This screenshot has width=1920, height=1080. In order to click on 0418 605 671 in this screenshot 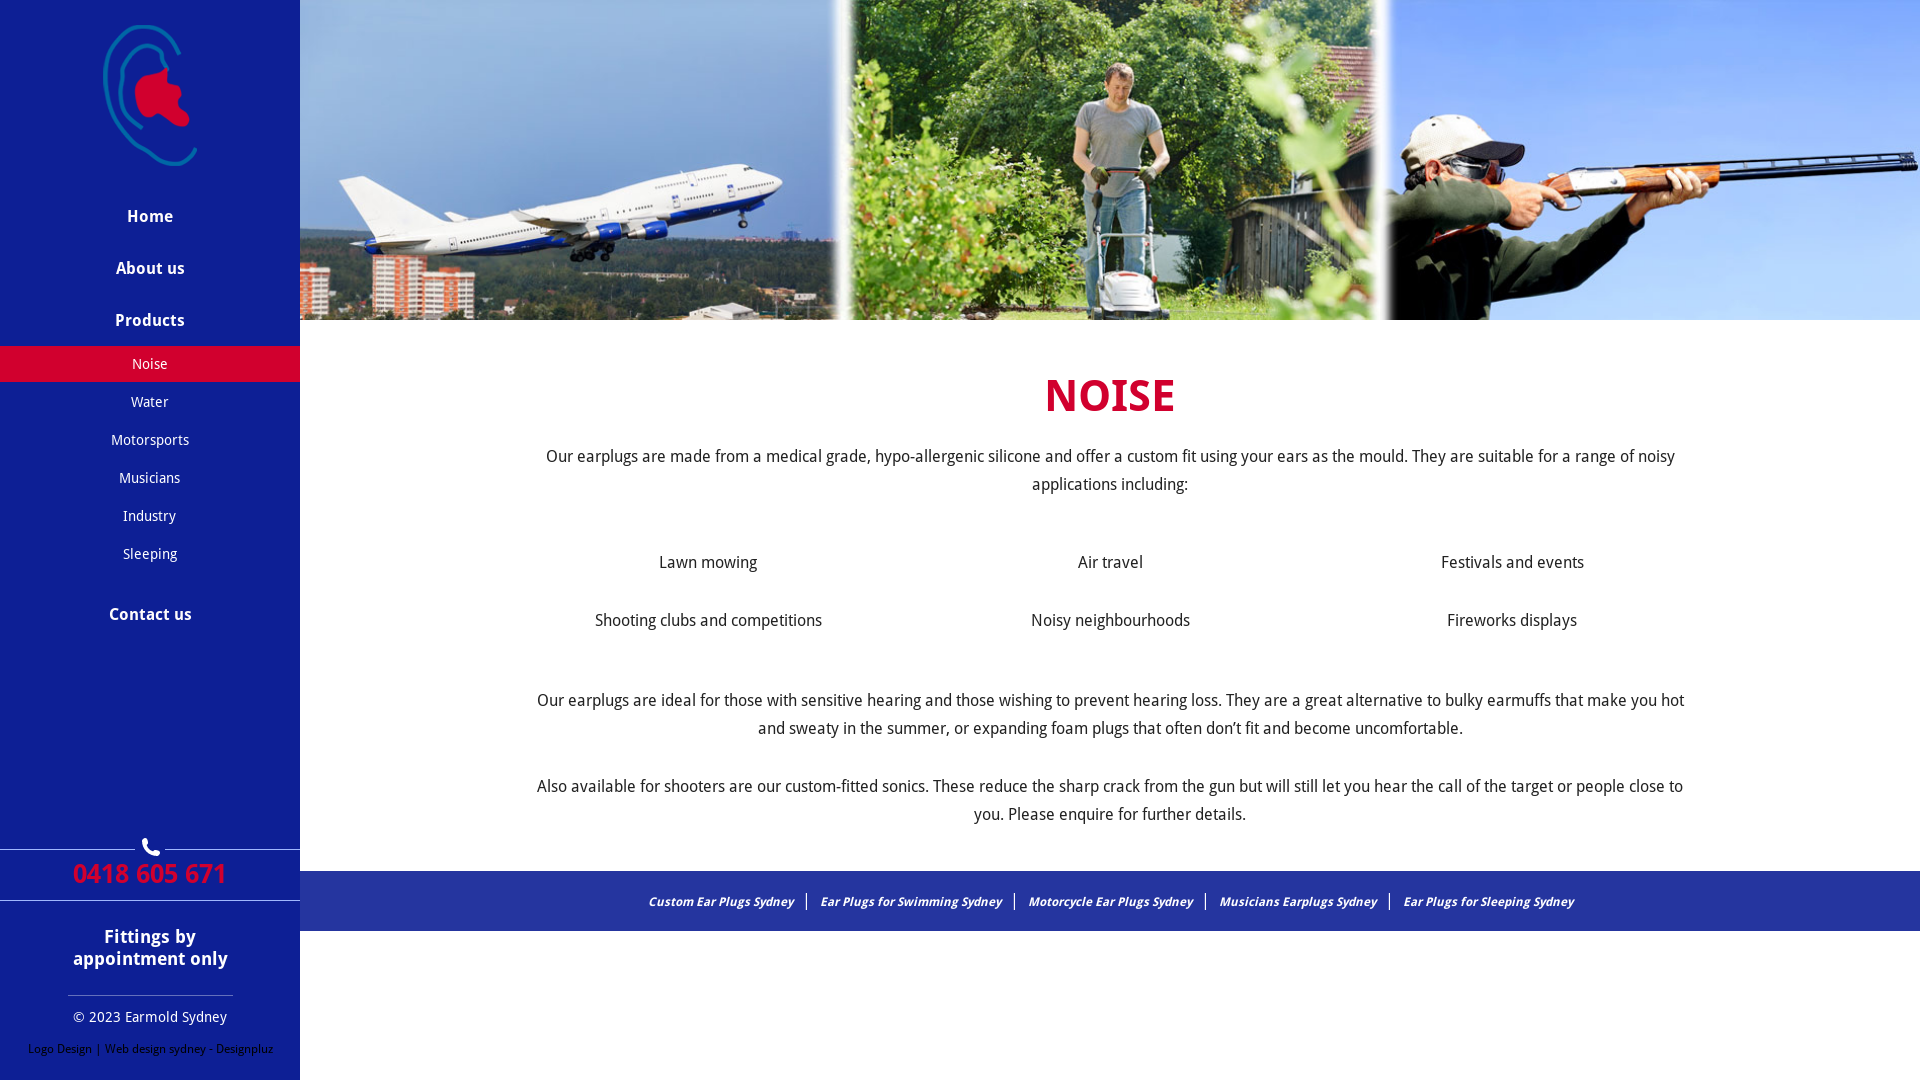, I will do `click(150, 874)`.